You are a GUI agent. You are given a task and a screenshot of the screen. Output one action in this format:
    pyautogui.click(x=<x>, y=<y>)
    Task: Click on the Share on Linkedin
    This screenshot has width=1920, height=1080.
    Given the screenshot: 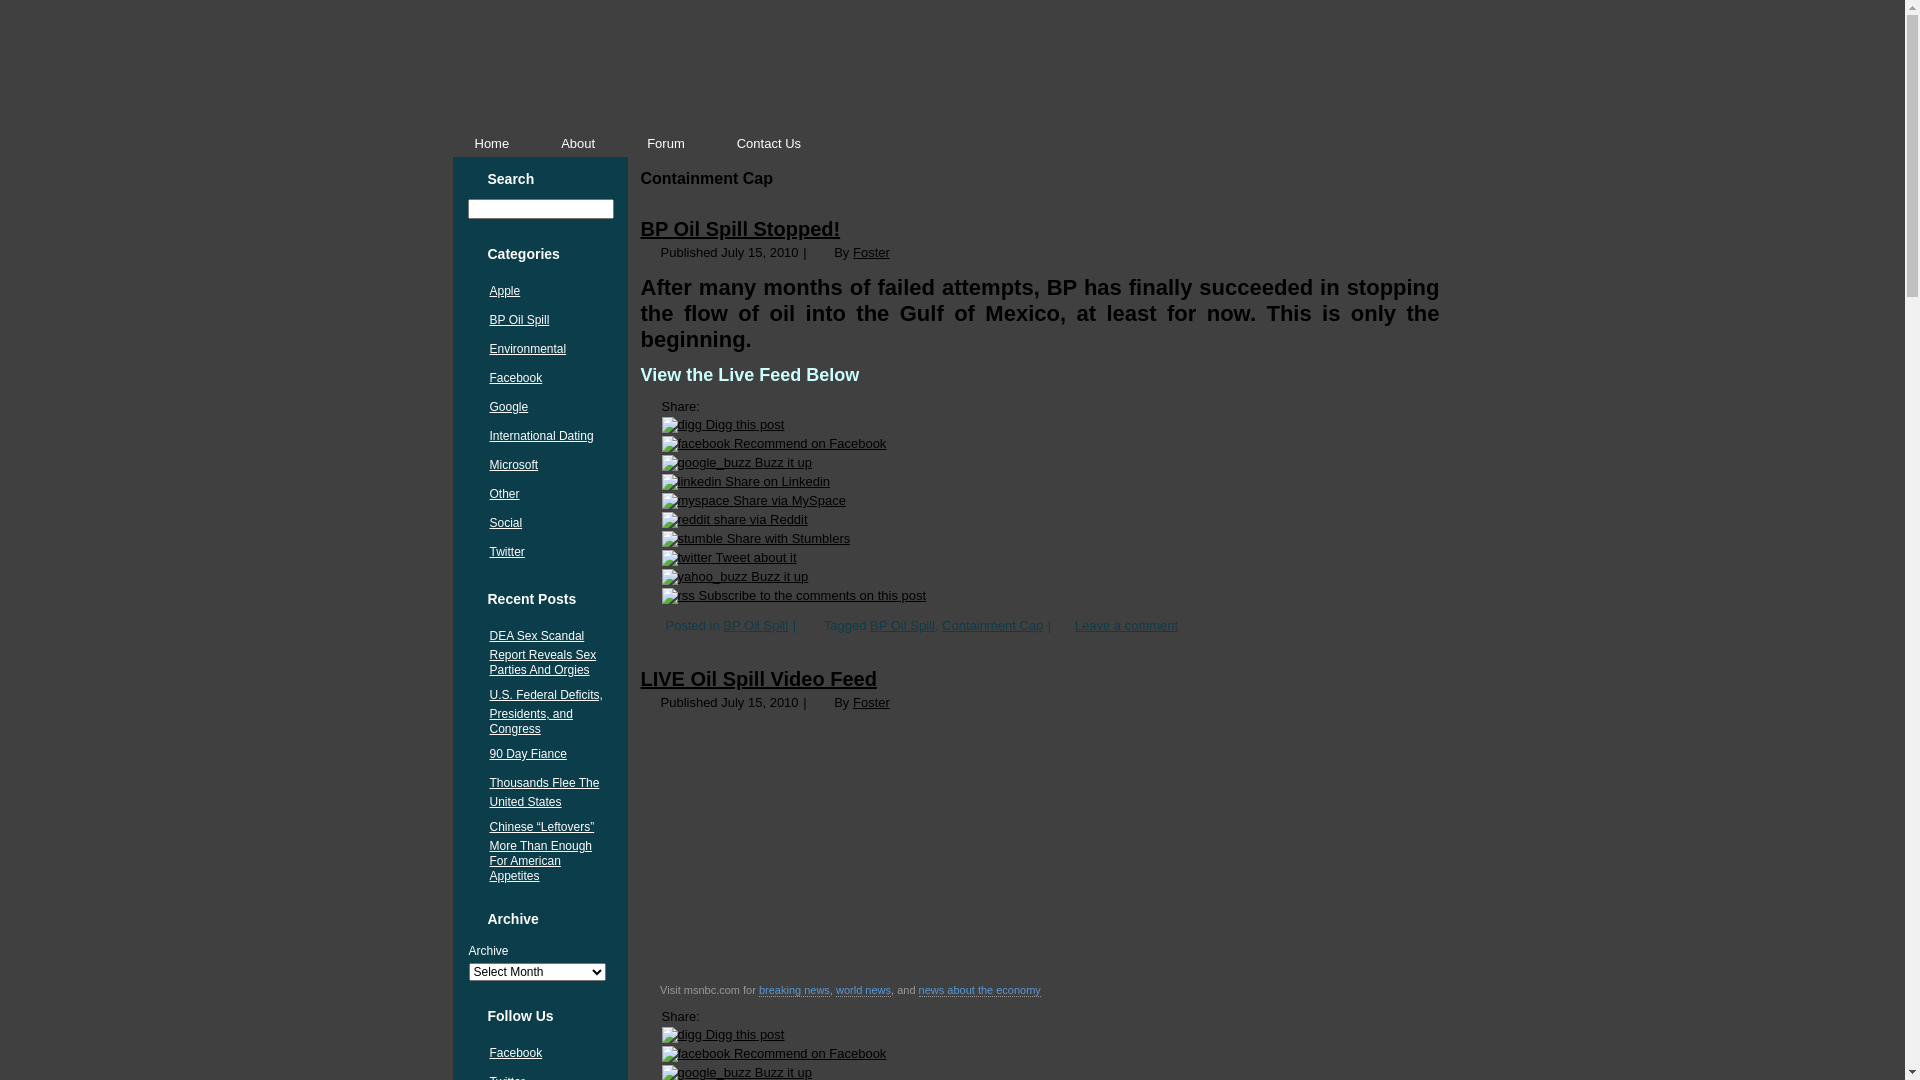 What is the action you would take?
    pyautogui.click(x=746, y=482)
    